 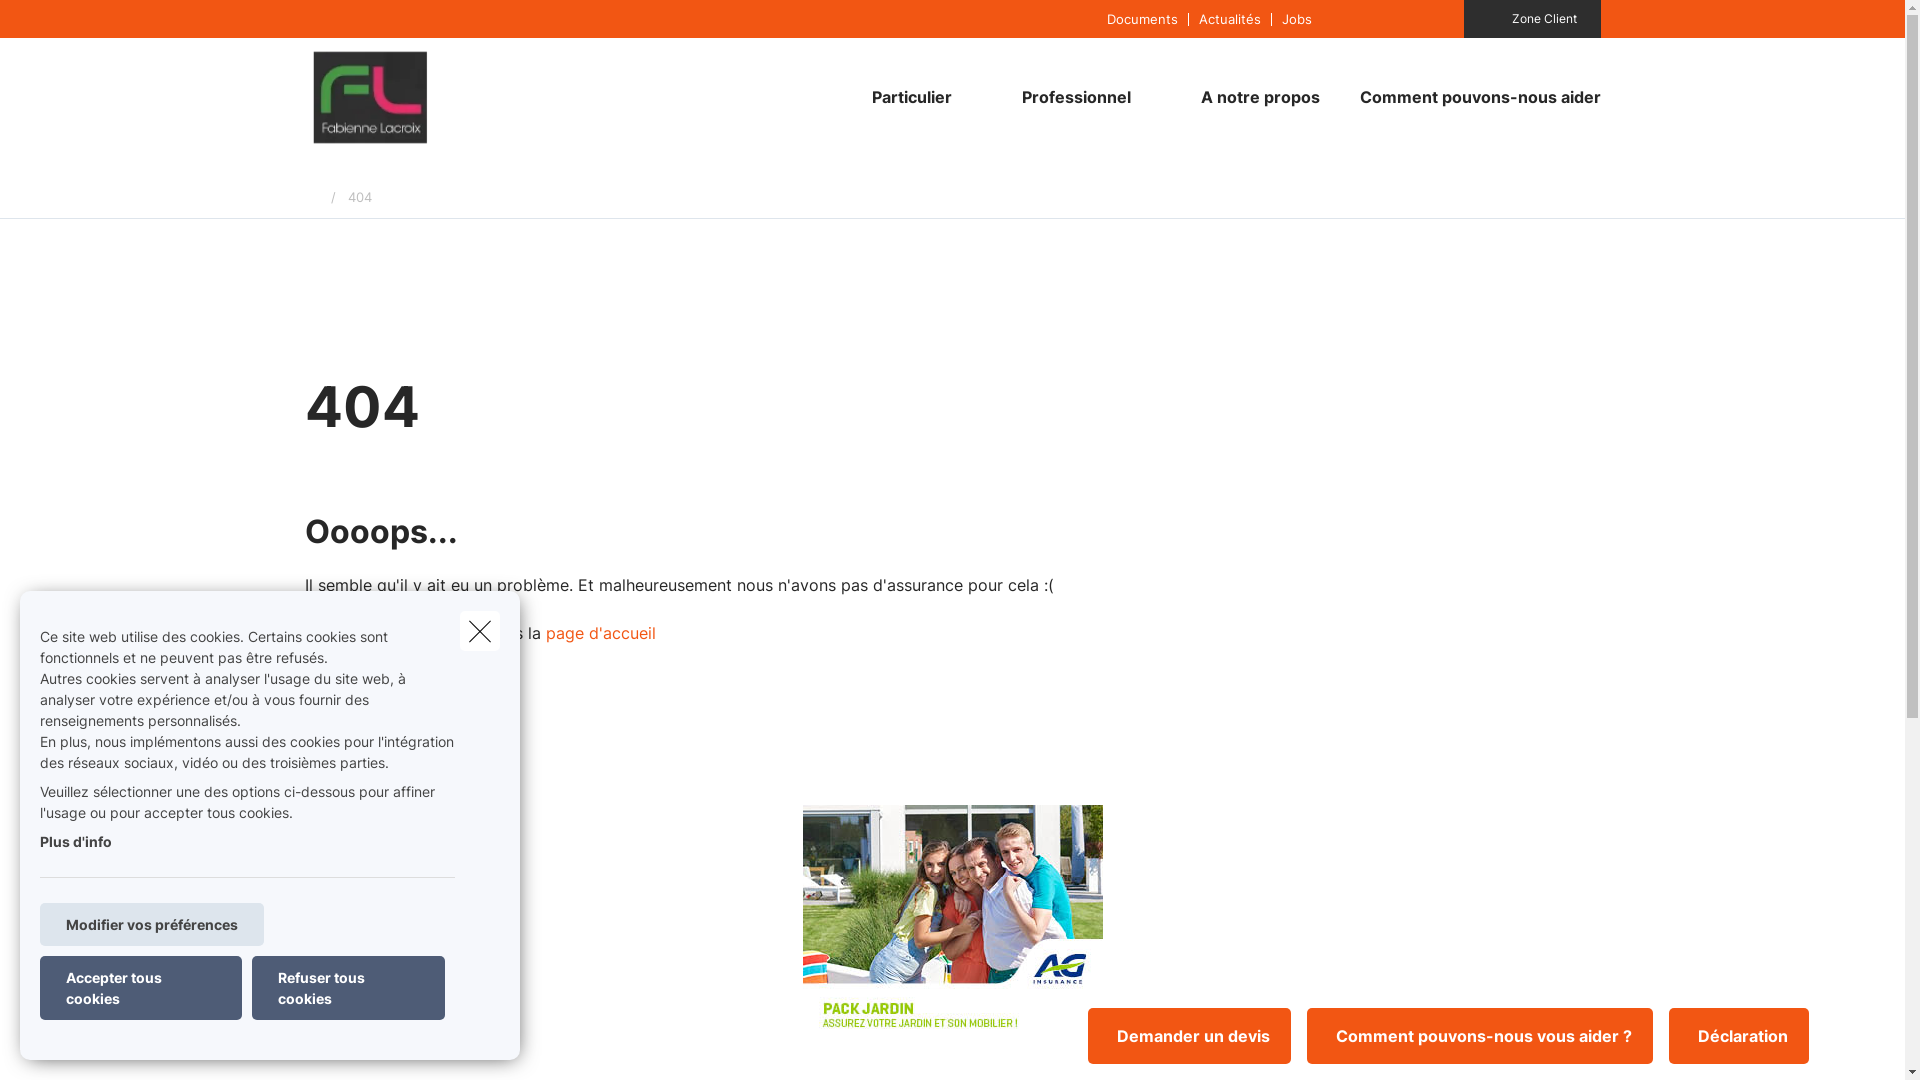 What do you see at coordinates (1190, 1036) in the screenshot?
I see `Demander un devis` at bounding box center [1190, 1036].